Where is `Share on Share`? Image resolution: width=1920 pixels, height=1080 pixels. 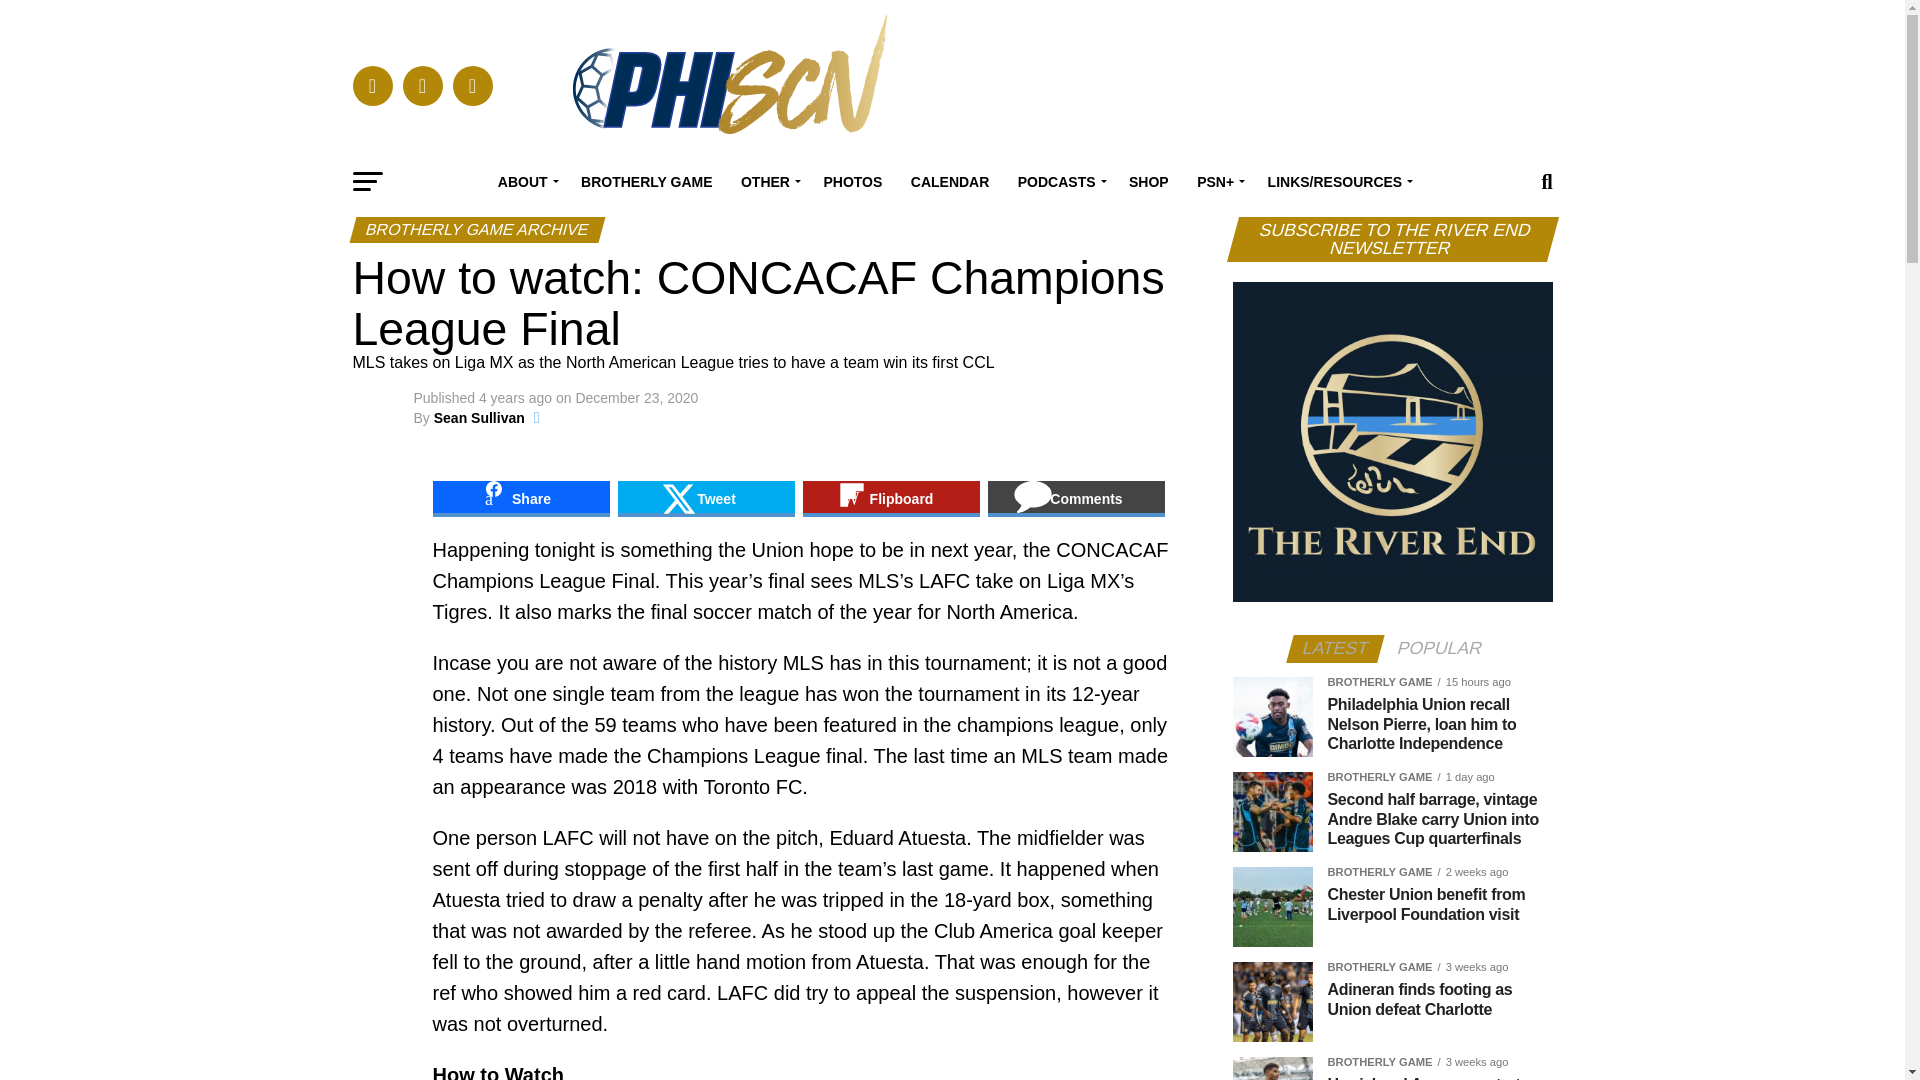 Share on Share is located at coordinates (520, 498).